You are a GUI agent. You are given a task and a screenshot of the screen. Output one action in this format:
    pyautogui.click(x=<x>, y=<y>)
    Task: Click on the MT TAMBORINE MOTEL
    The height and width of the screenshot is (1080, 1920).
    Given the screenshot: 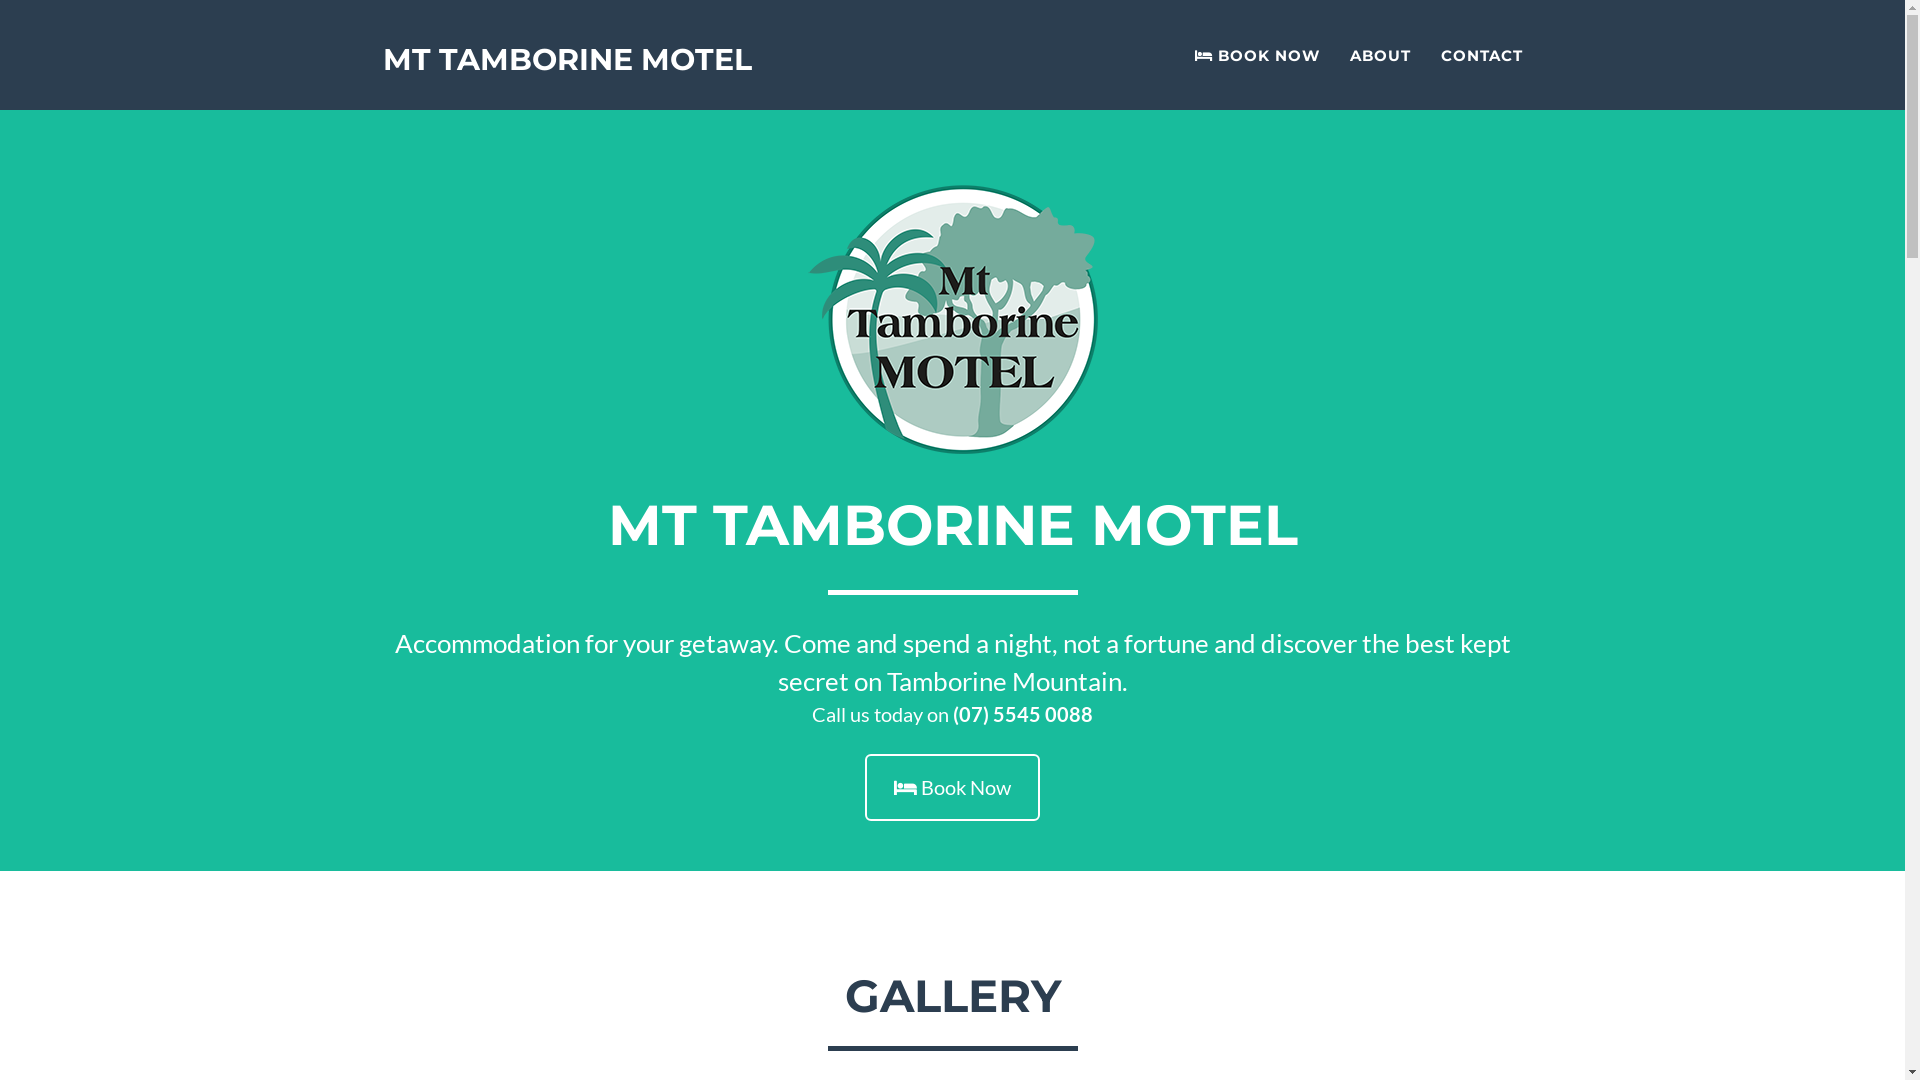 What is the action you would take?
    pyautogui.click(x=568, y=55)
    